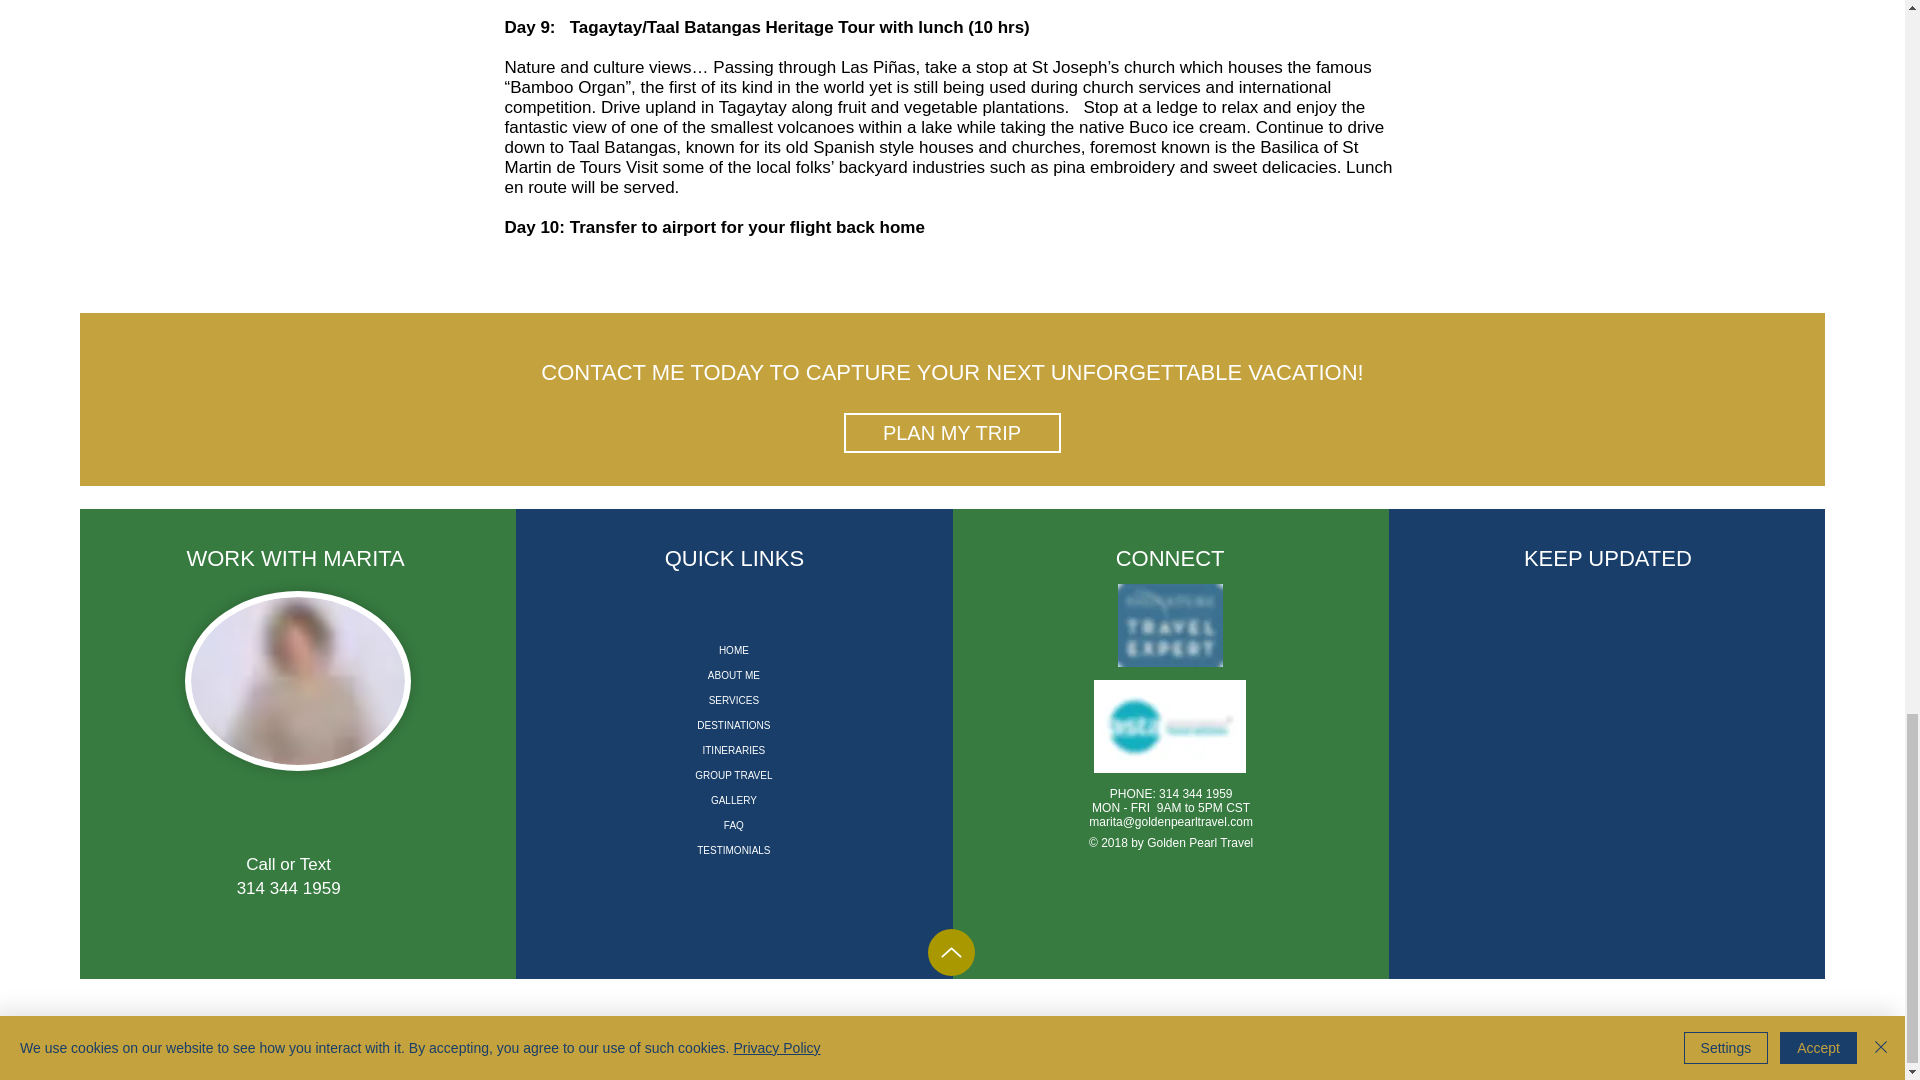 This screenshot has height=1080, width=1920. What do you see at coordinates (734, 700) in the screenshot?
I see `SERVICES` at bounding box center [734, 700].